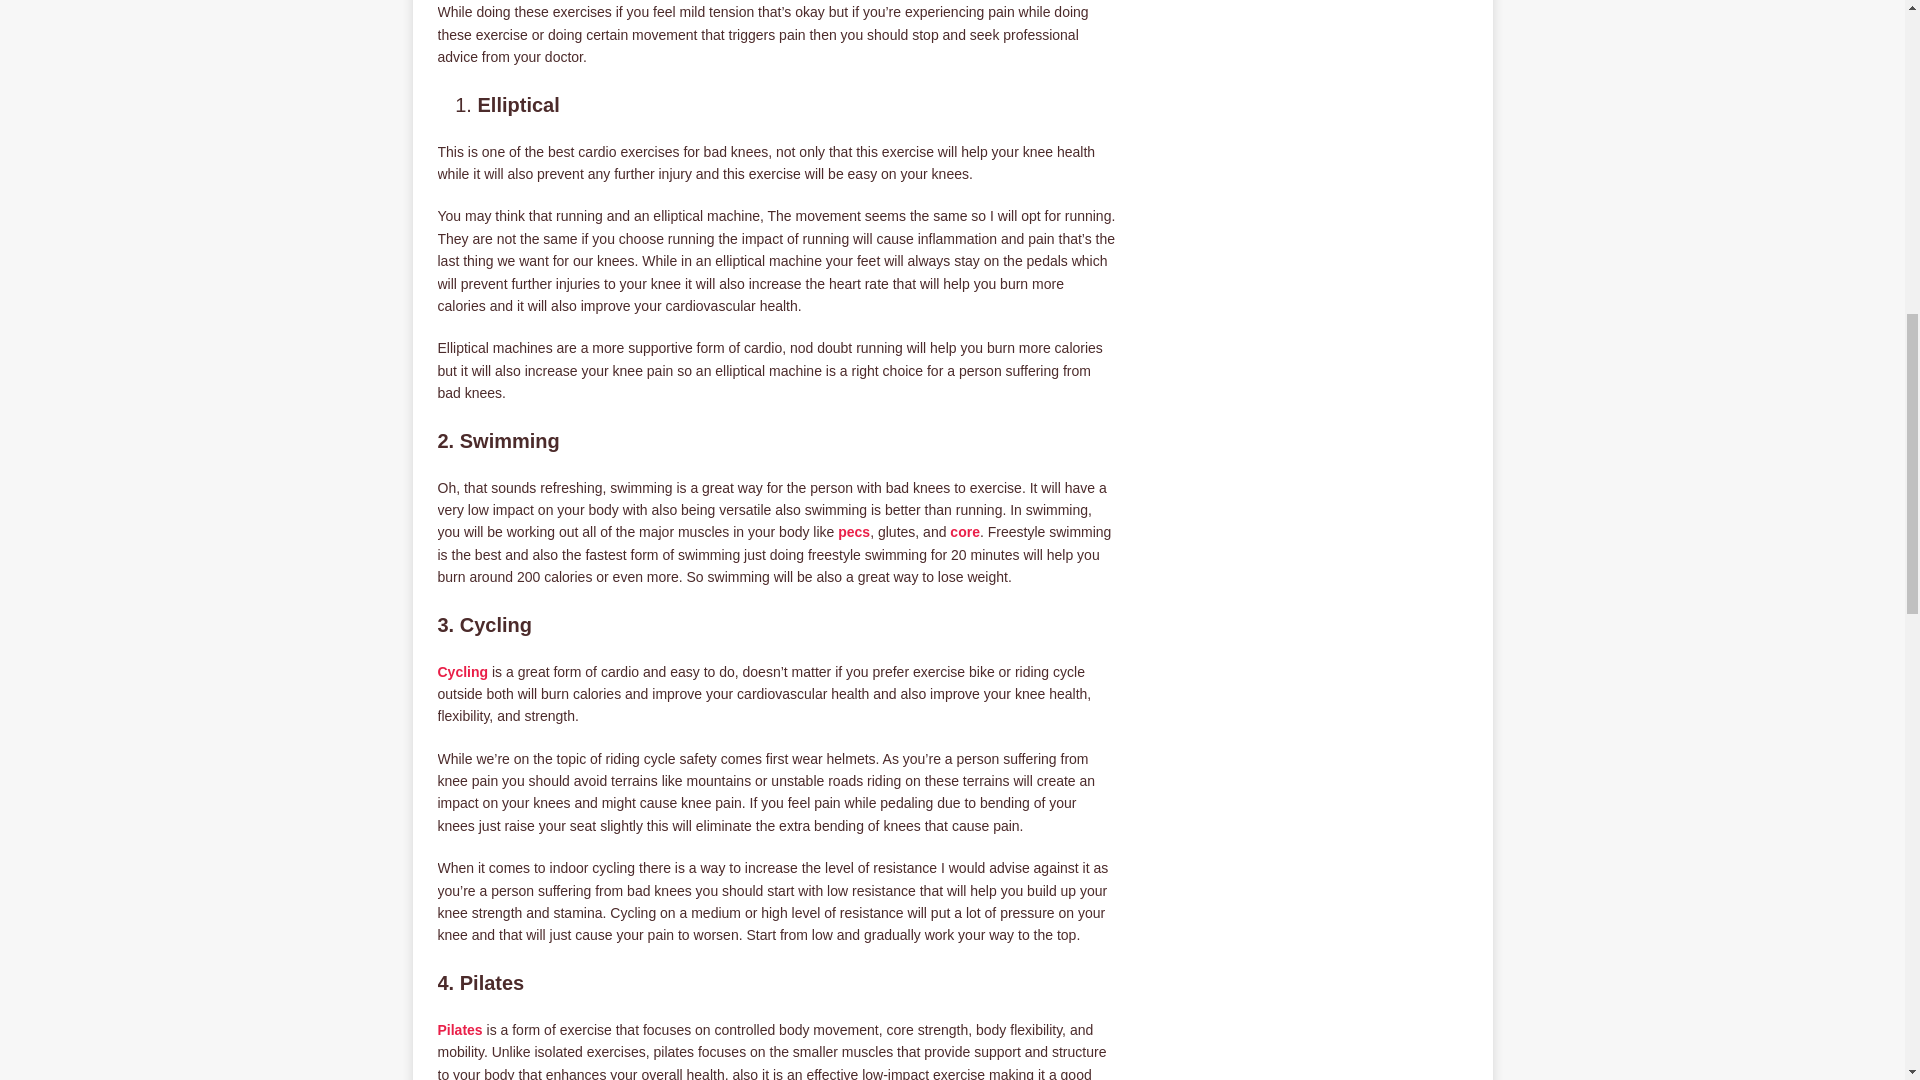 This screenshot has width=1920, height=1080. I want to click on Cycling, so click(463, 672).